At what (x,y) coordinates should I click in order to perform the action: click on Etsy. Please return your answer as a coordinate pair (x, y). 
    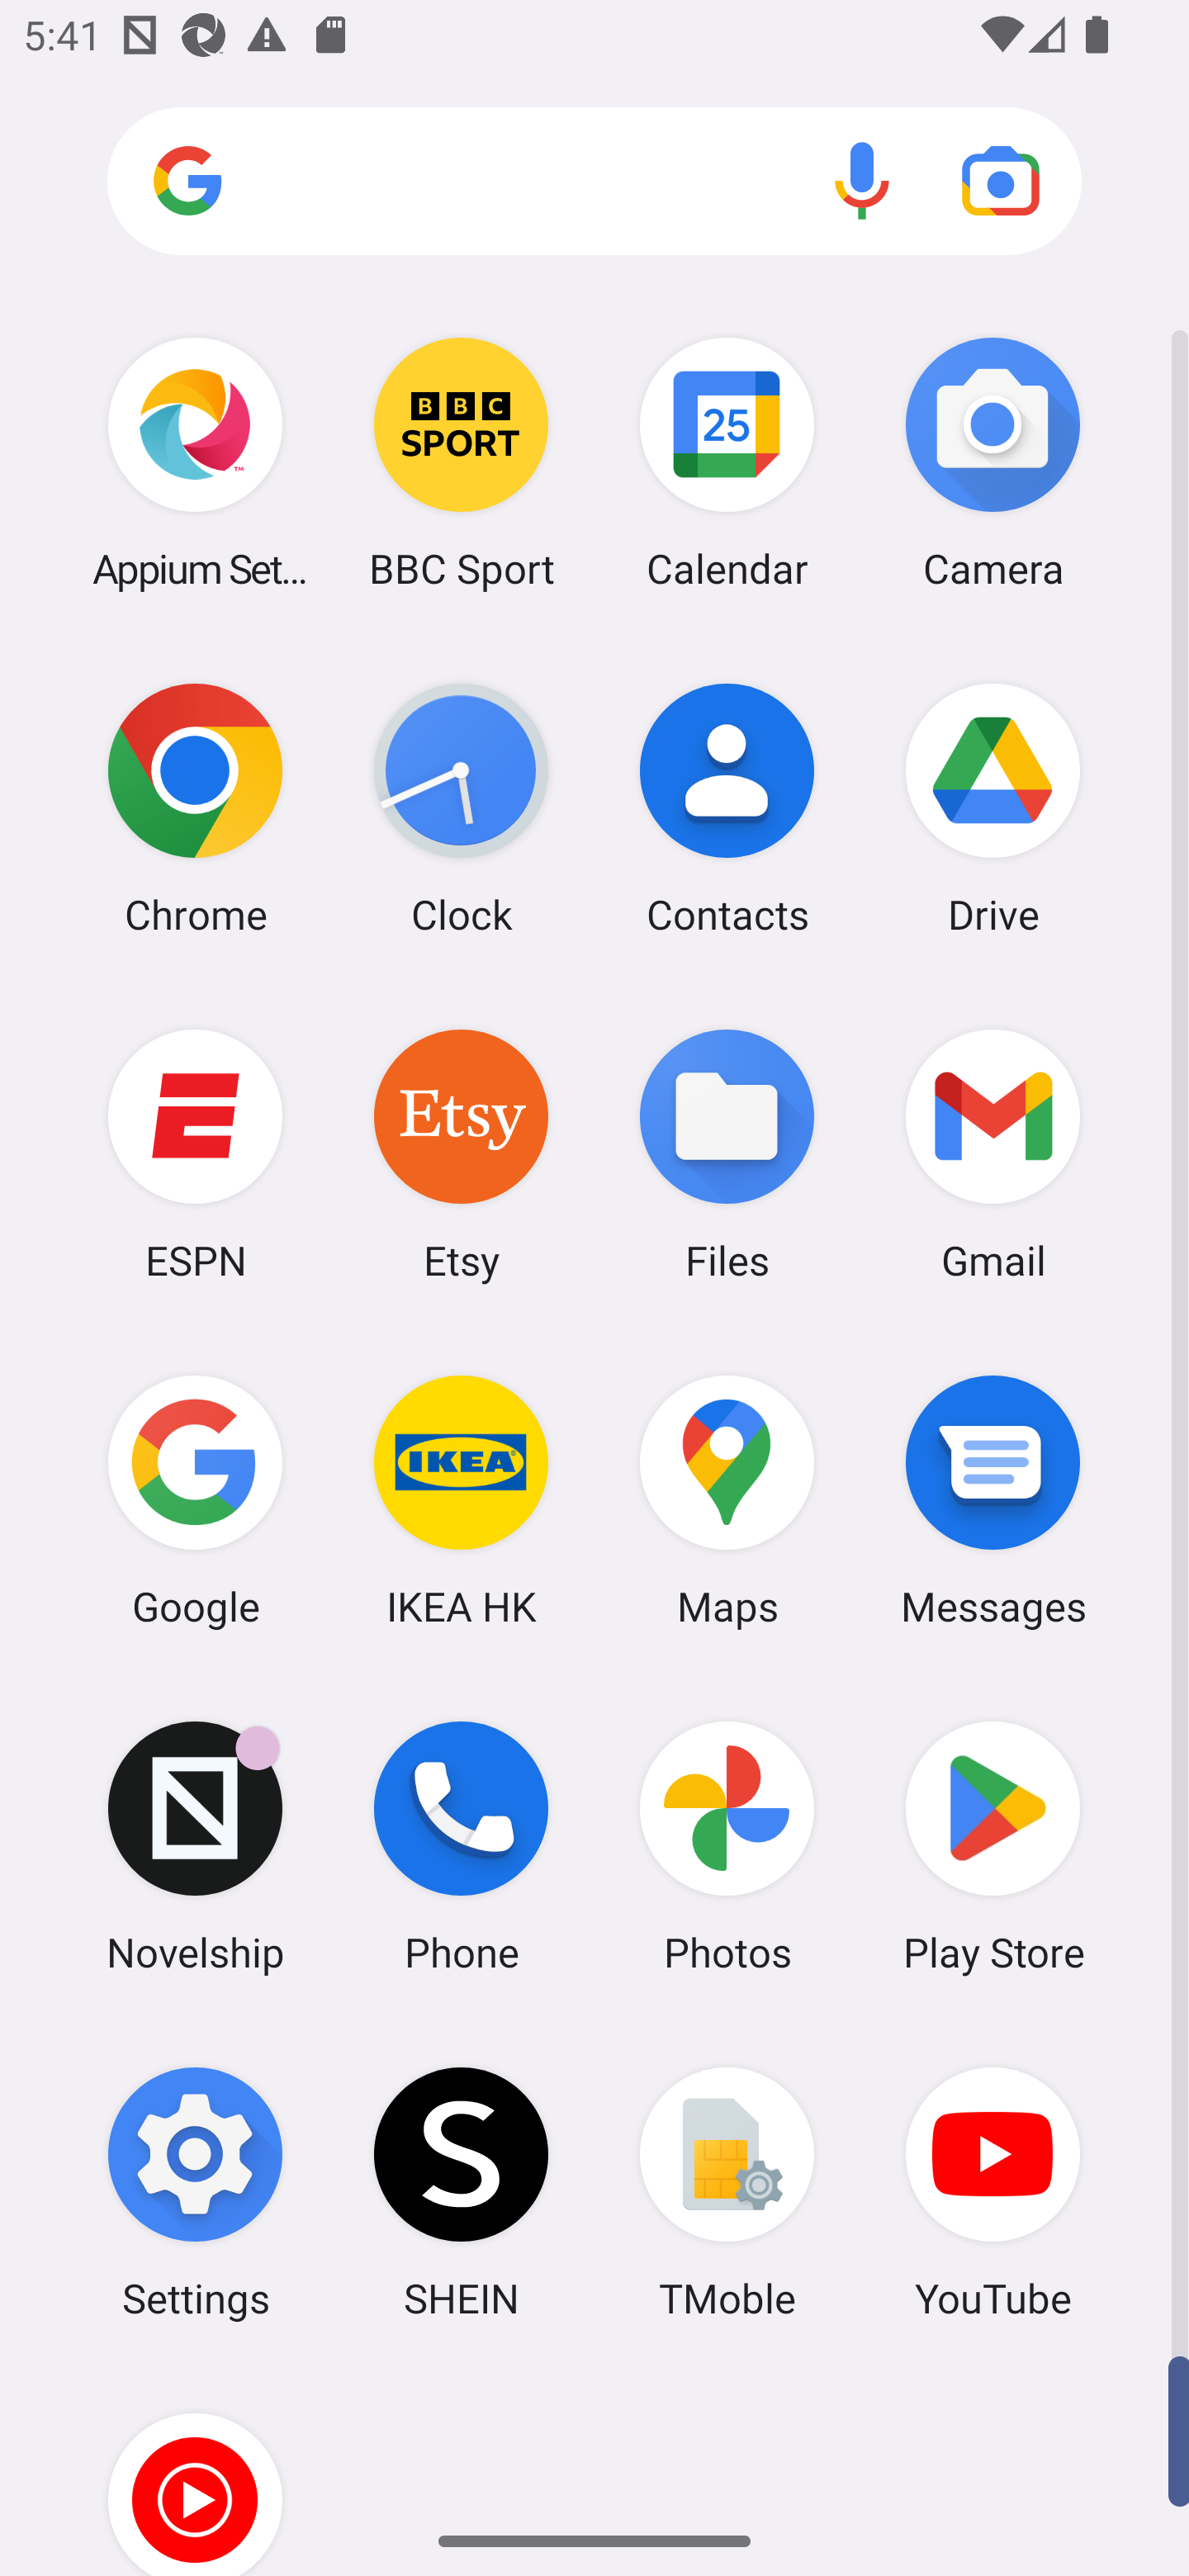
    Looking at the image, I should click on (461, 1153).